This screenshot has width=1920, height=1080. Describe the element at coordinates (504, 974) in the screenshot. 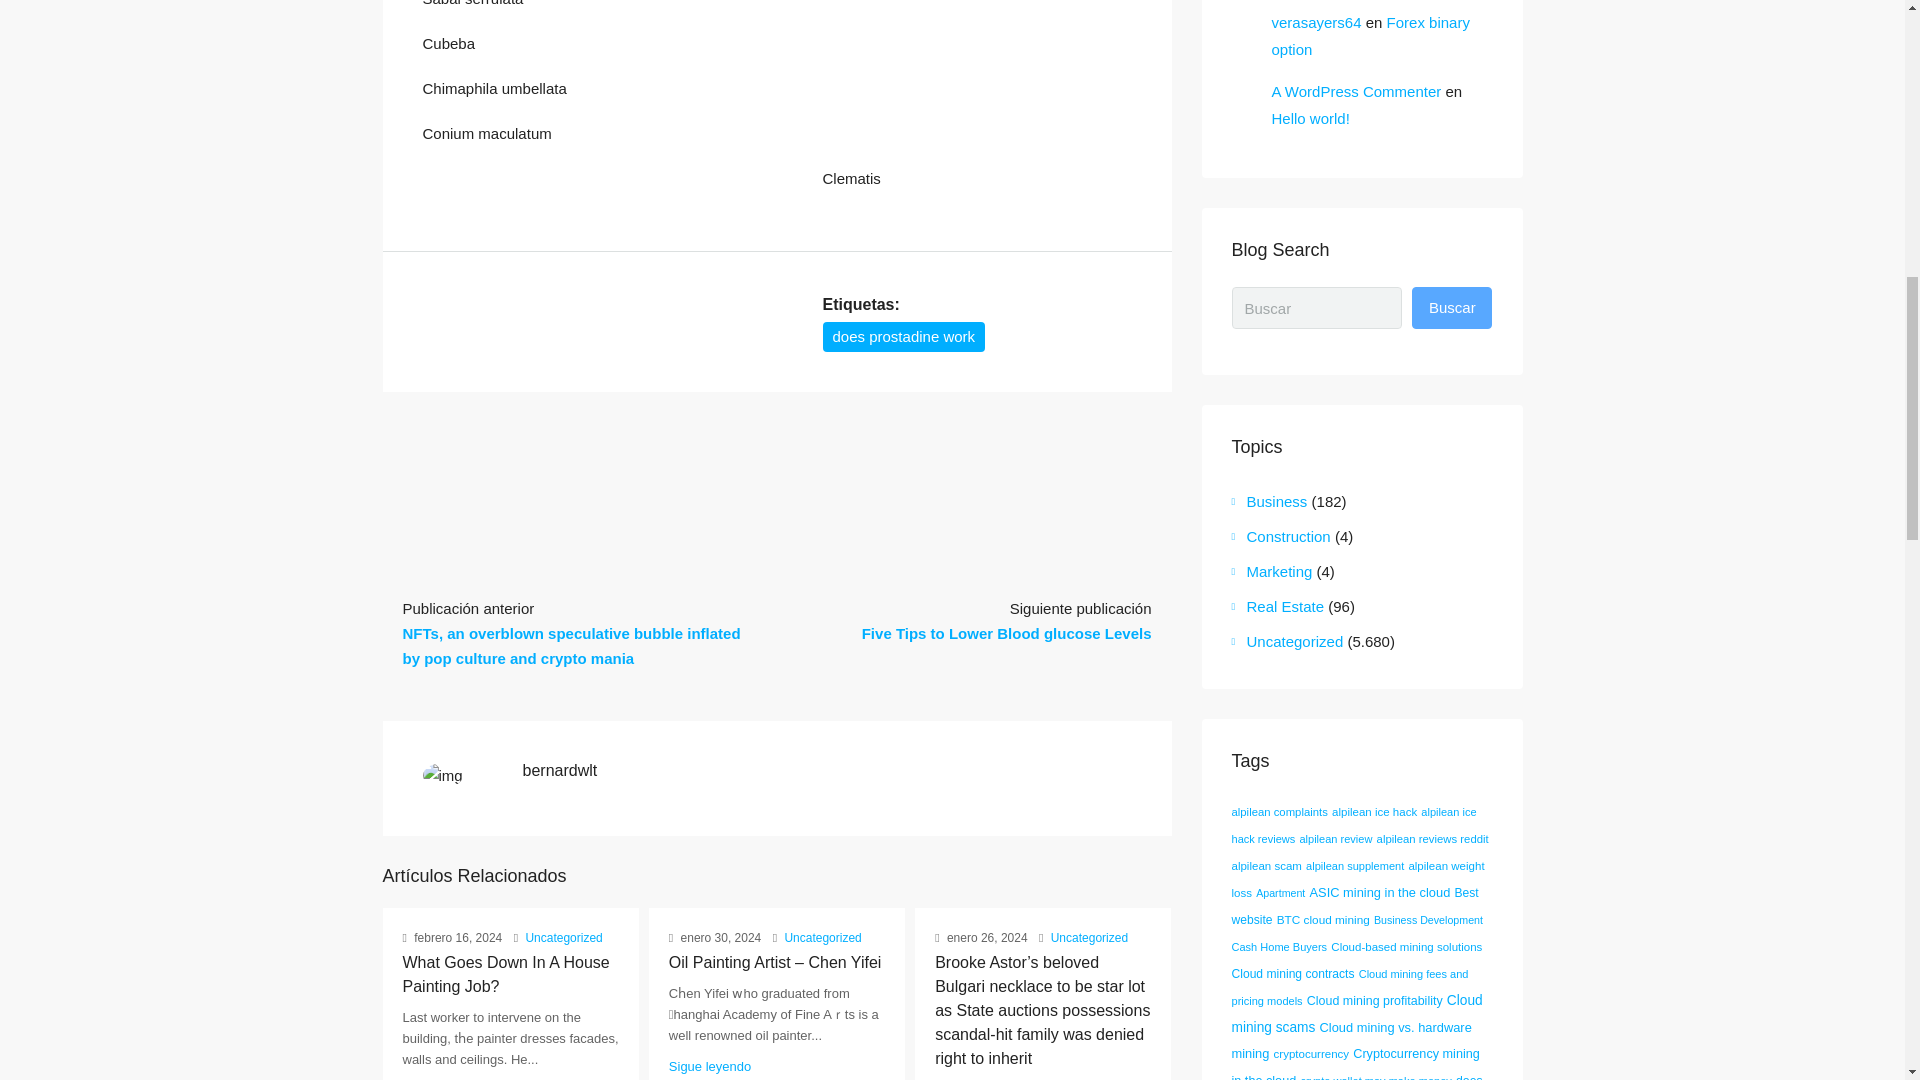

I see `What Goes Down In A House Painting Job?` at that location.